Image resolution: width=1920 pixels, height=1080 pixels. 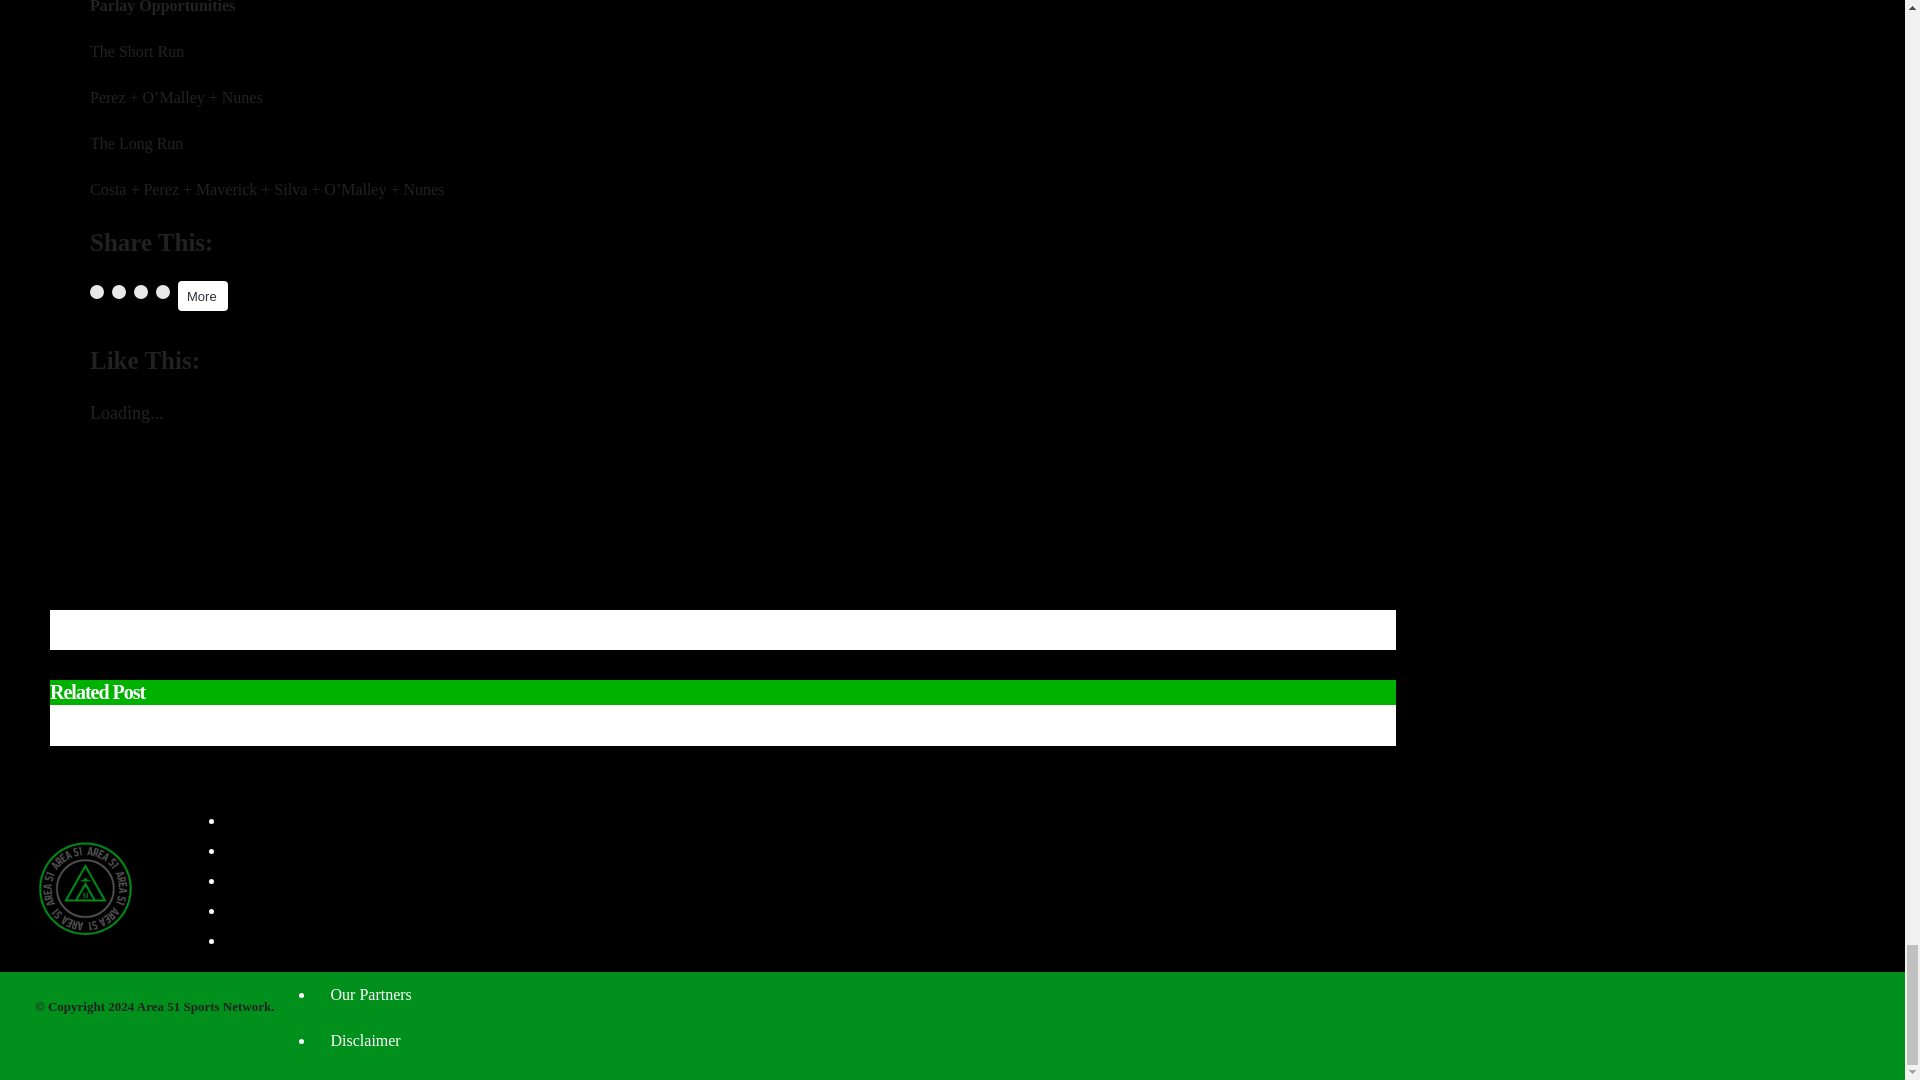 I want to click on Click to share on Facebook, so click(x=96, y=292).